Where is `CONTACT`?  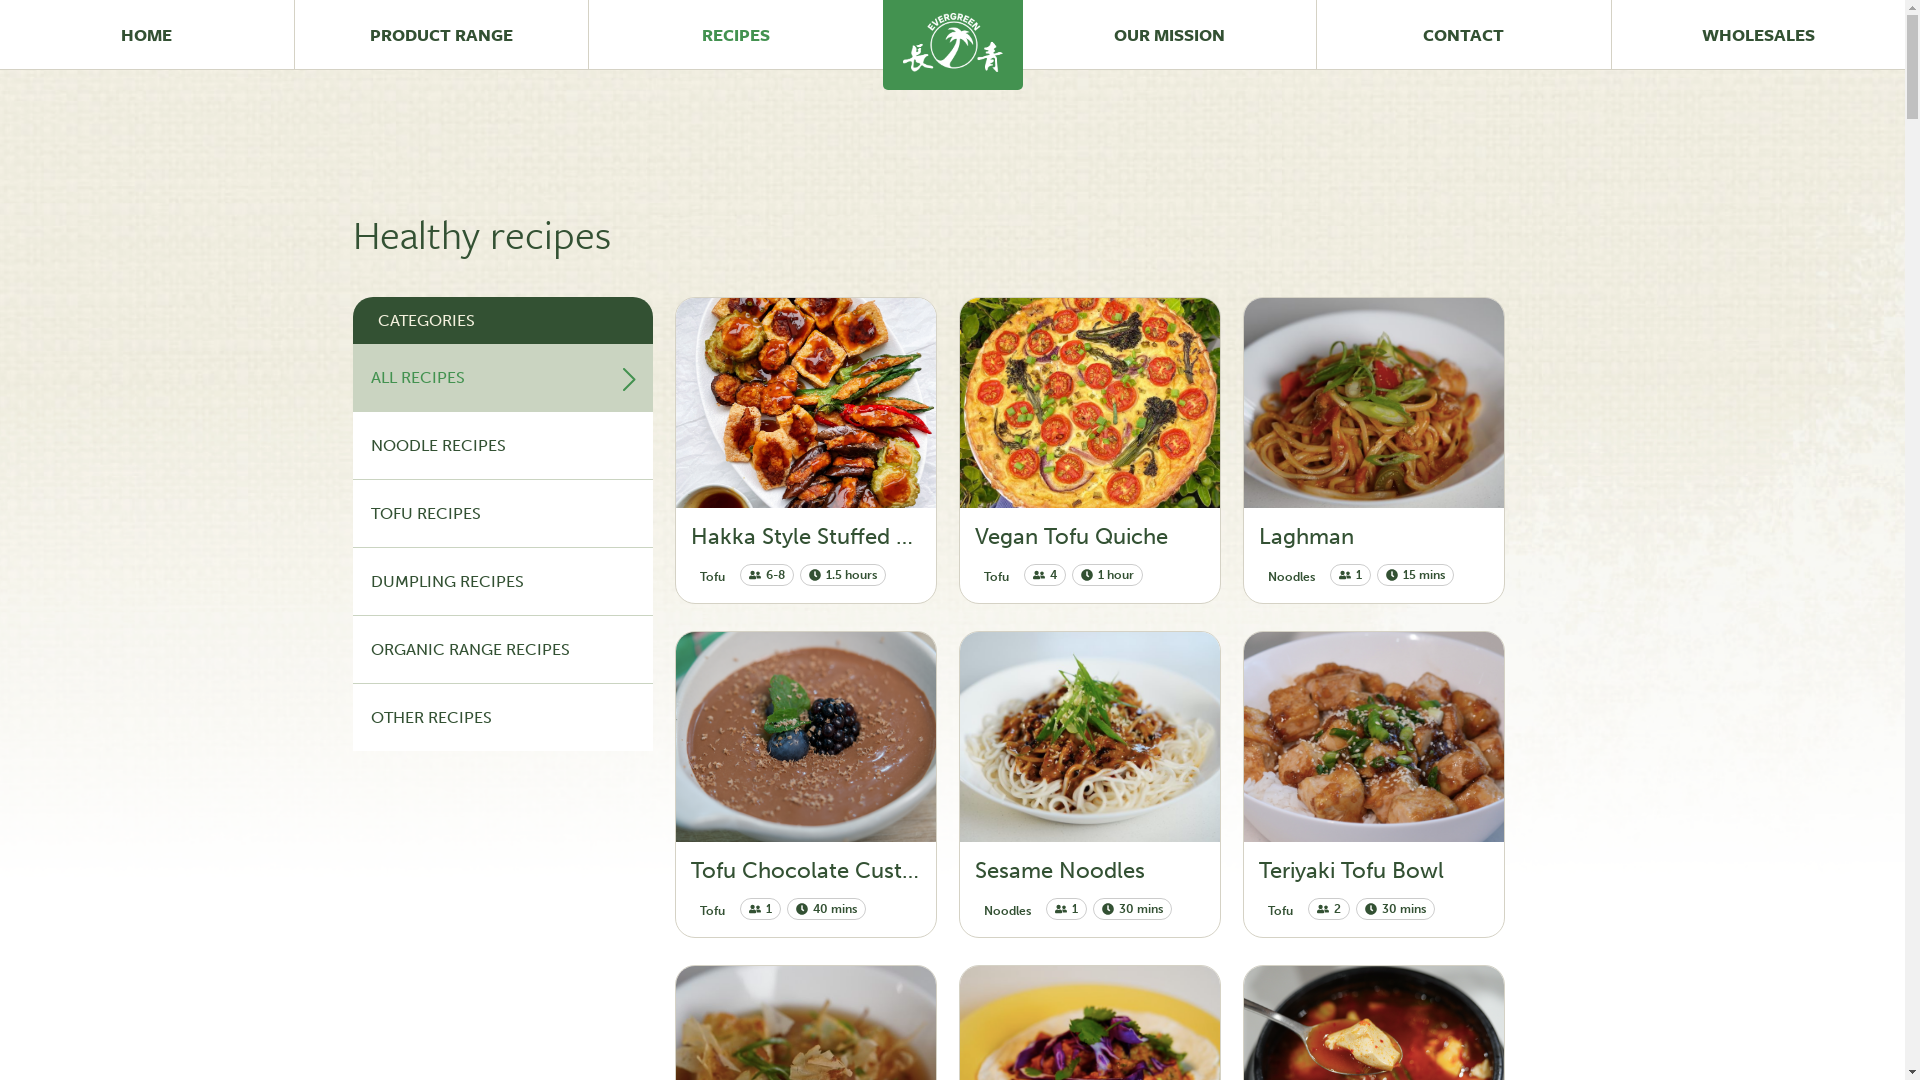 CONTACT is located at coordinates (1464, 34).